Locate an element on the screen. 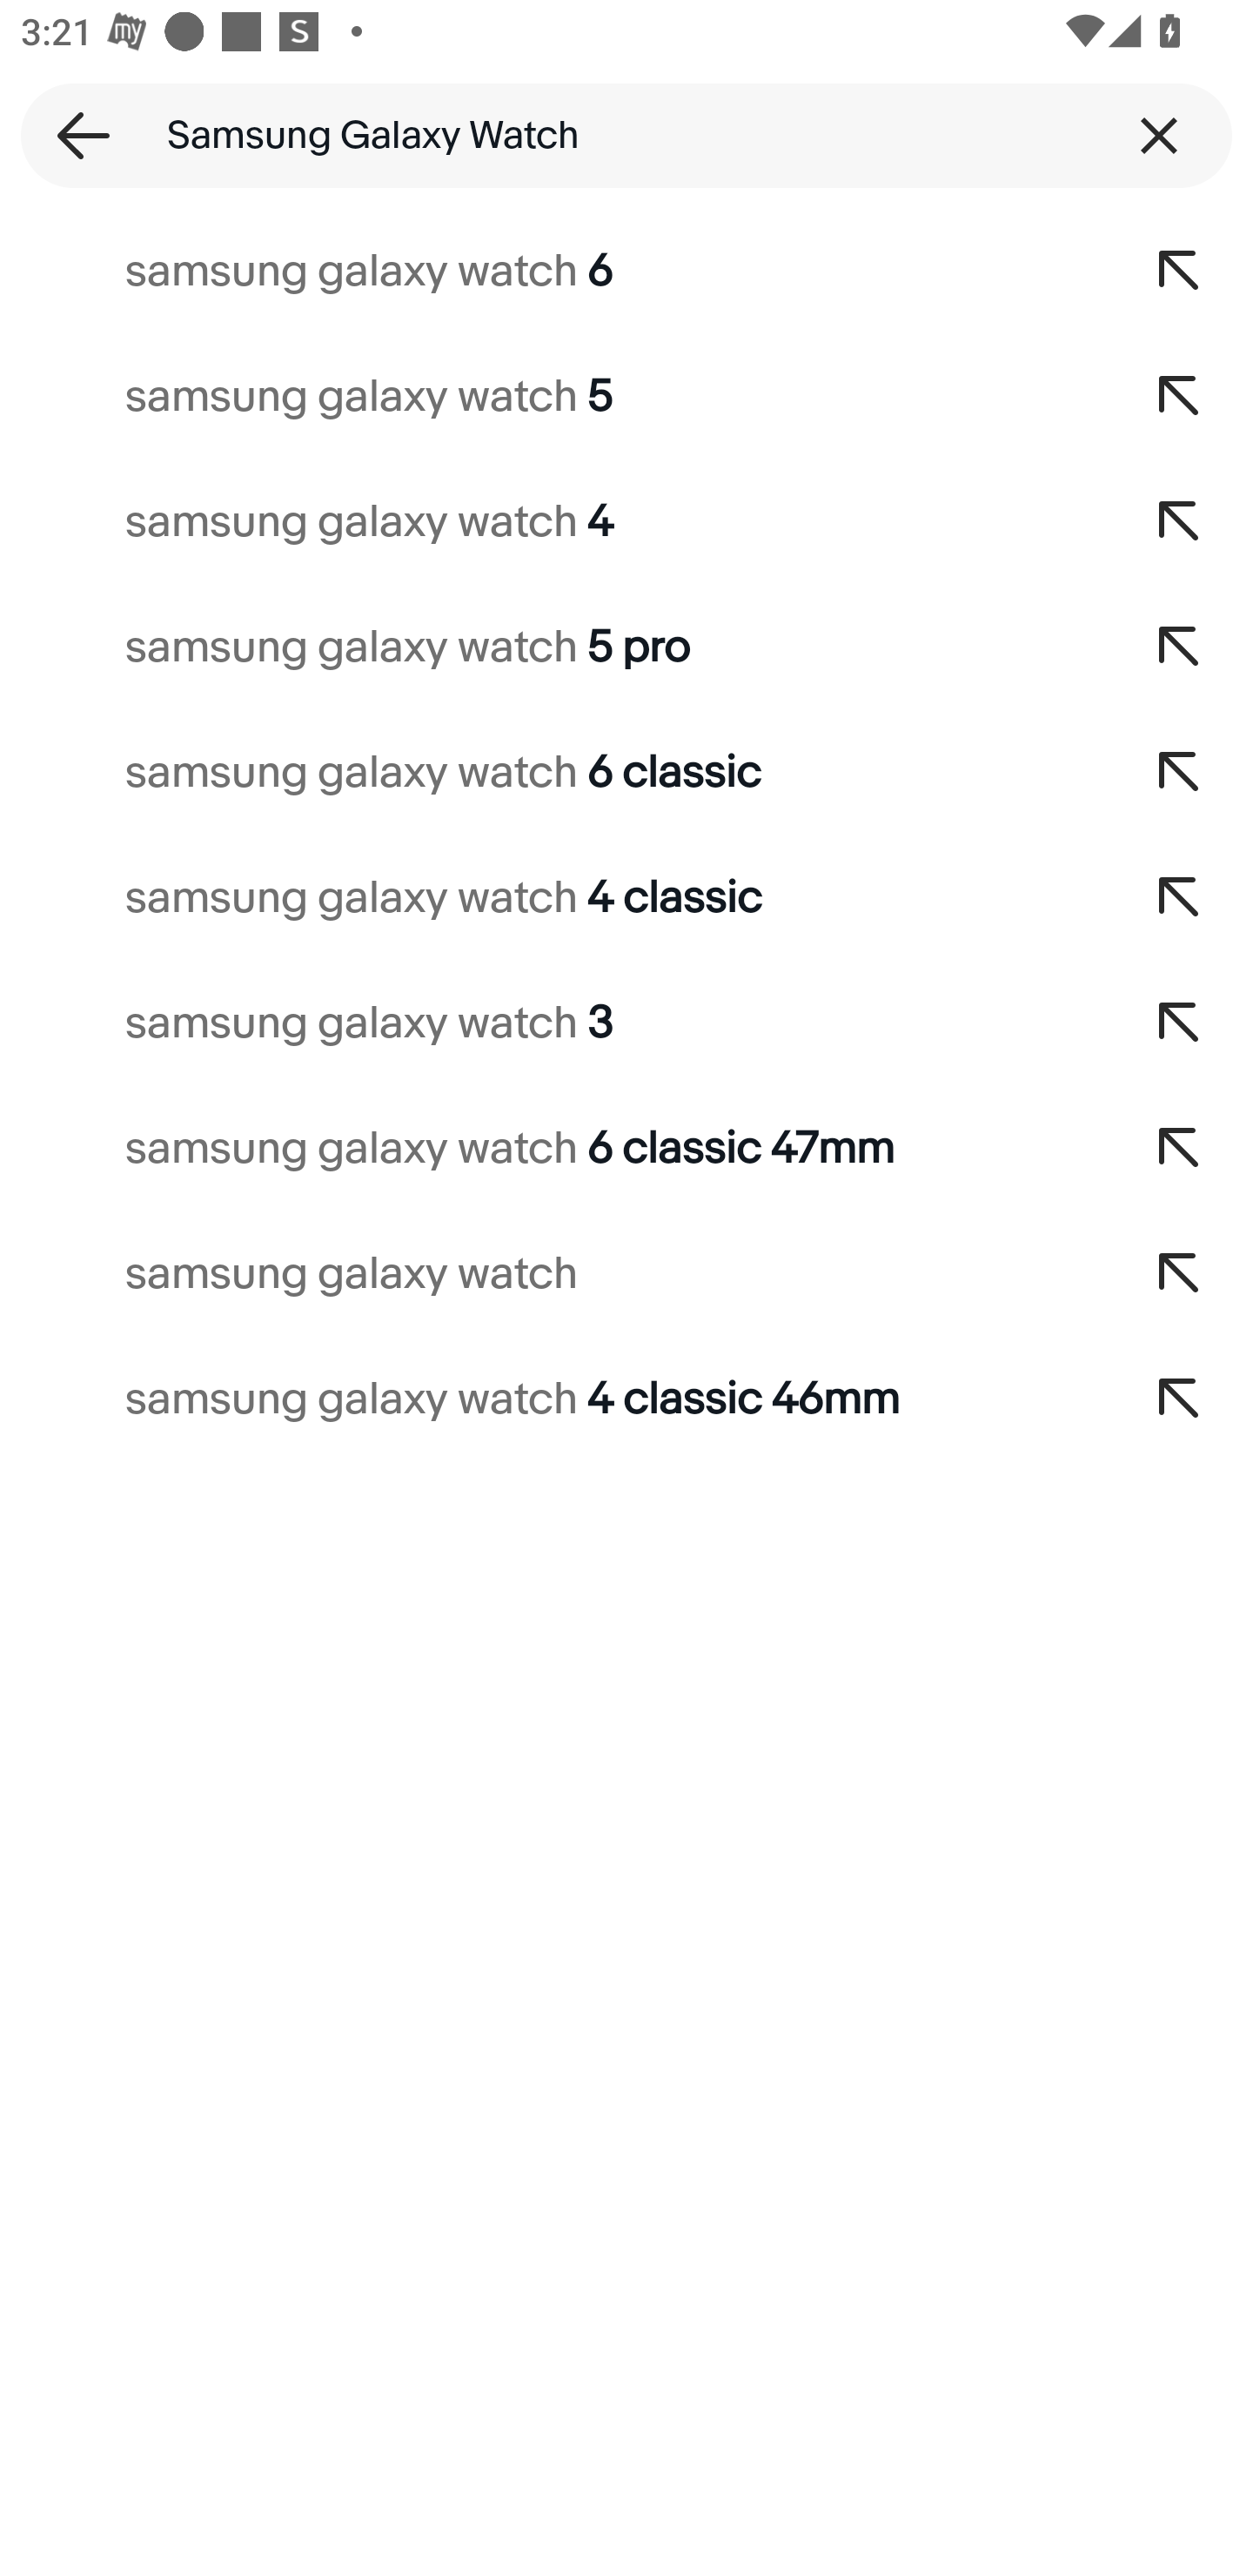 This screenshot has height=2576, width=1253. Add to search query,samsung galaxy watch 4 classic is located at coordinates (1180, 898).